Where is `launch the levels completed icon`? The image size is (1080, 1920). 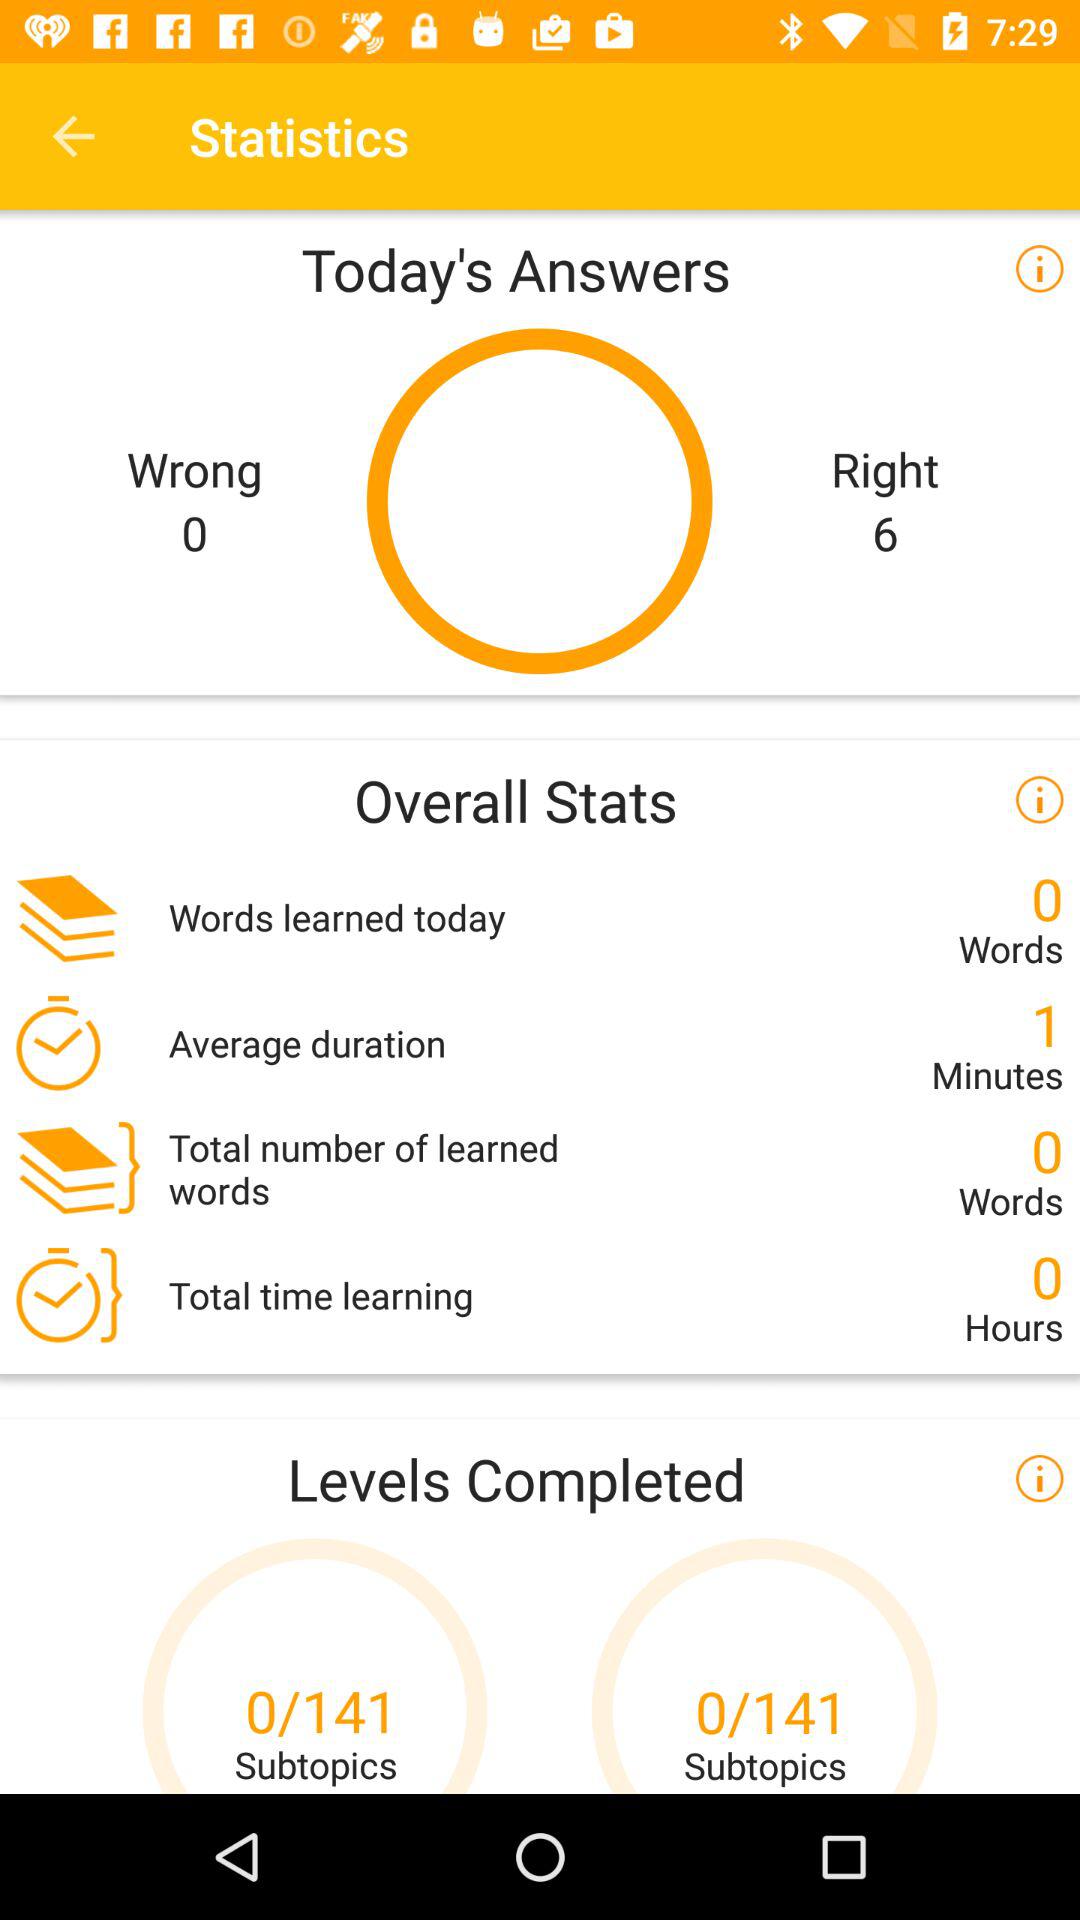
launch the levels completed icon is located at coordinates (540, 1478).